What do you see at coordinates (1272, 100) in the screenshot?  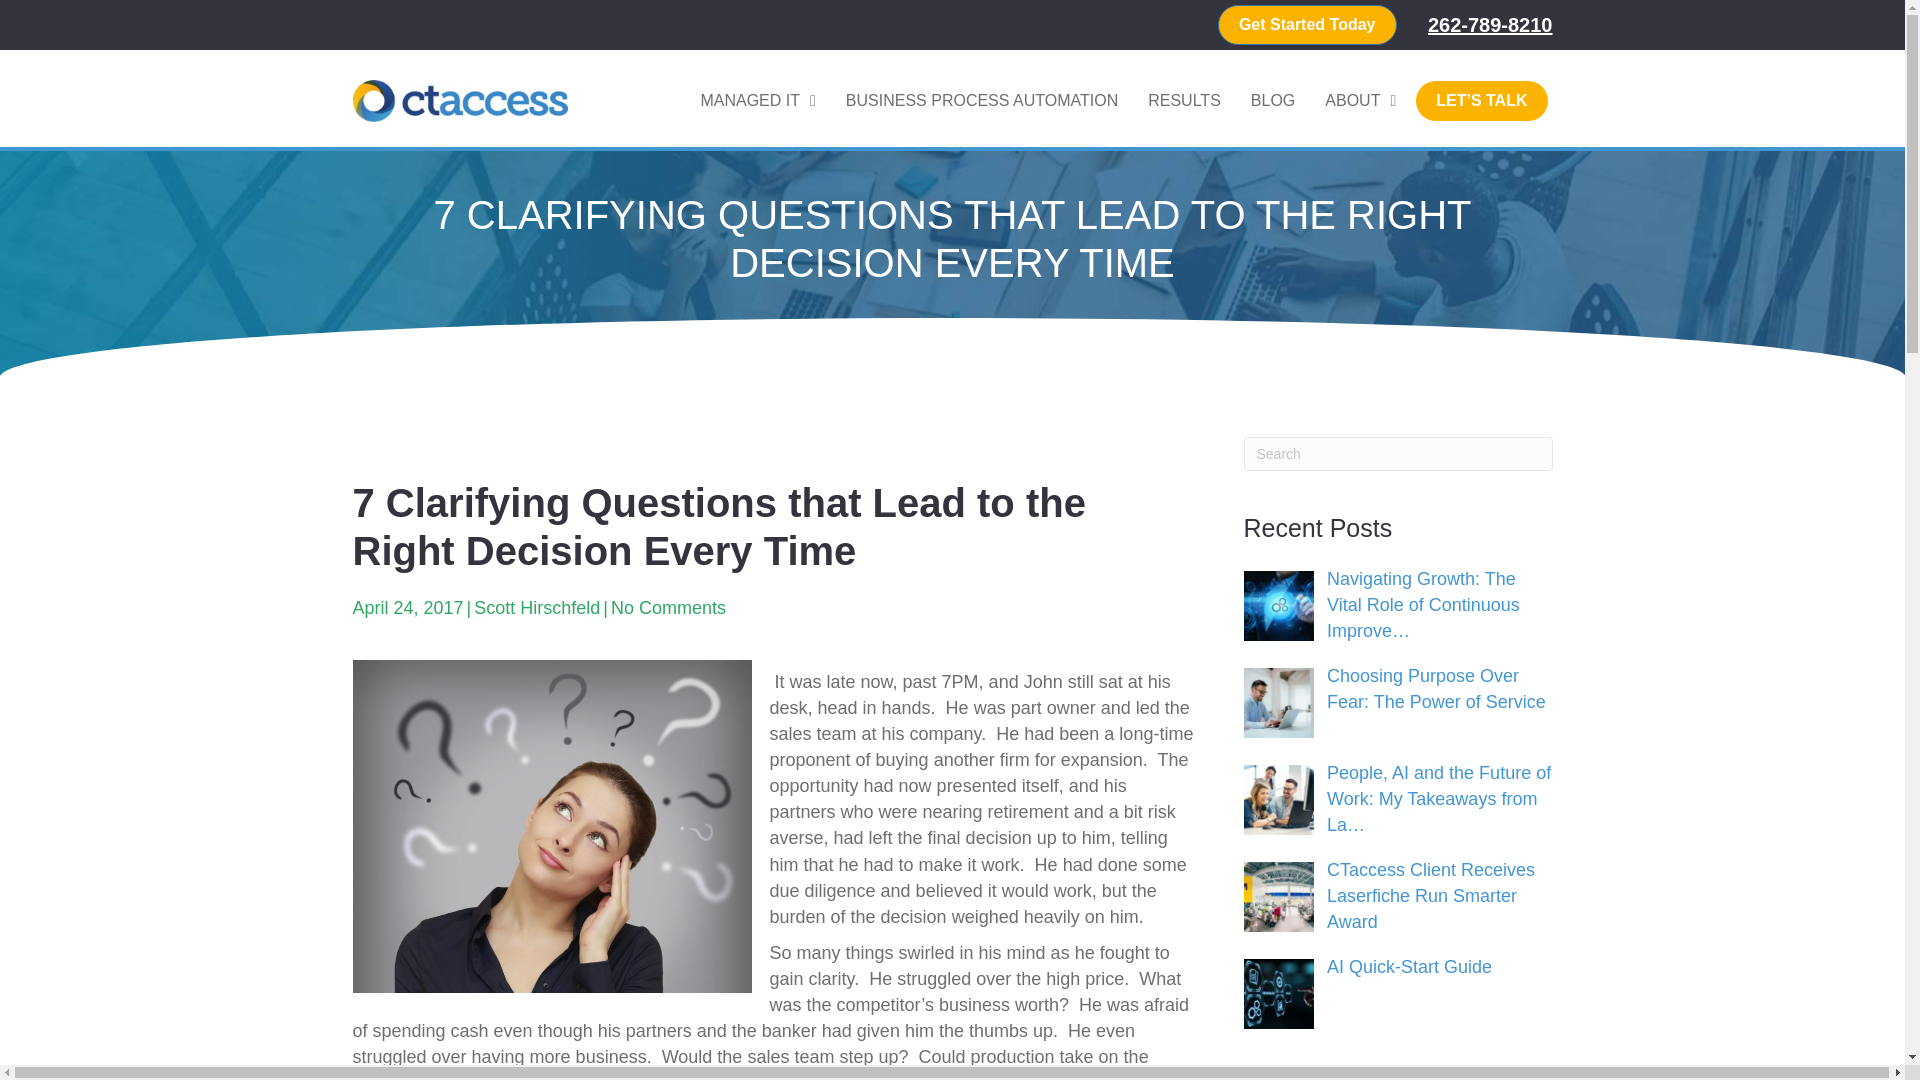 I see `BLOG` at bounding box center [1272, 100].